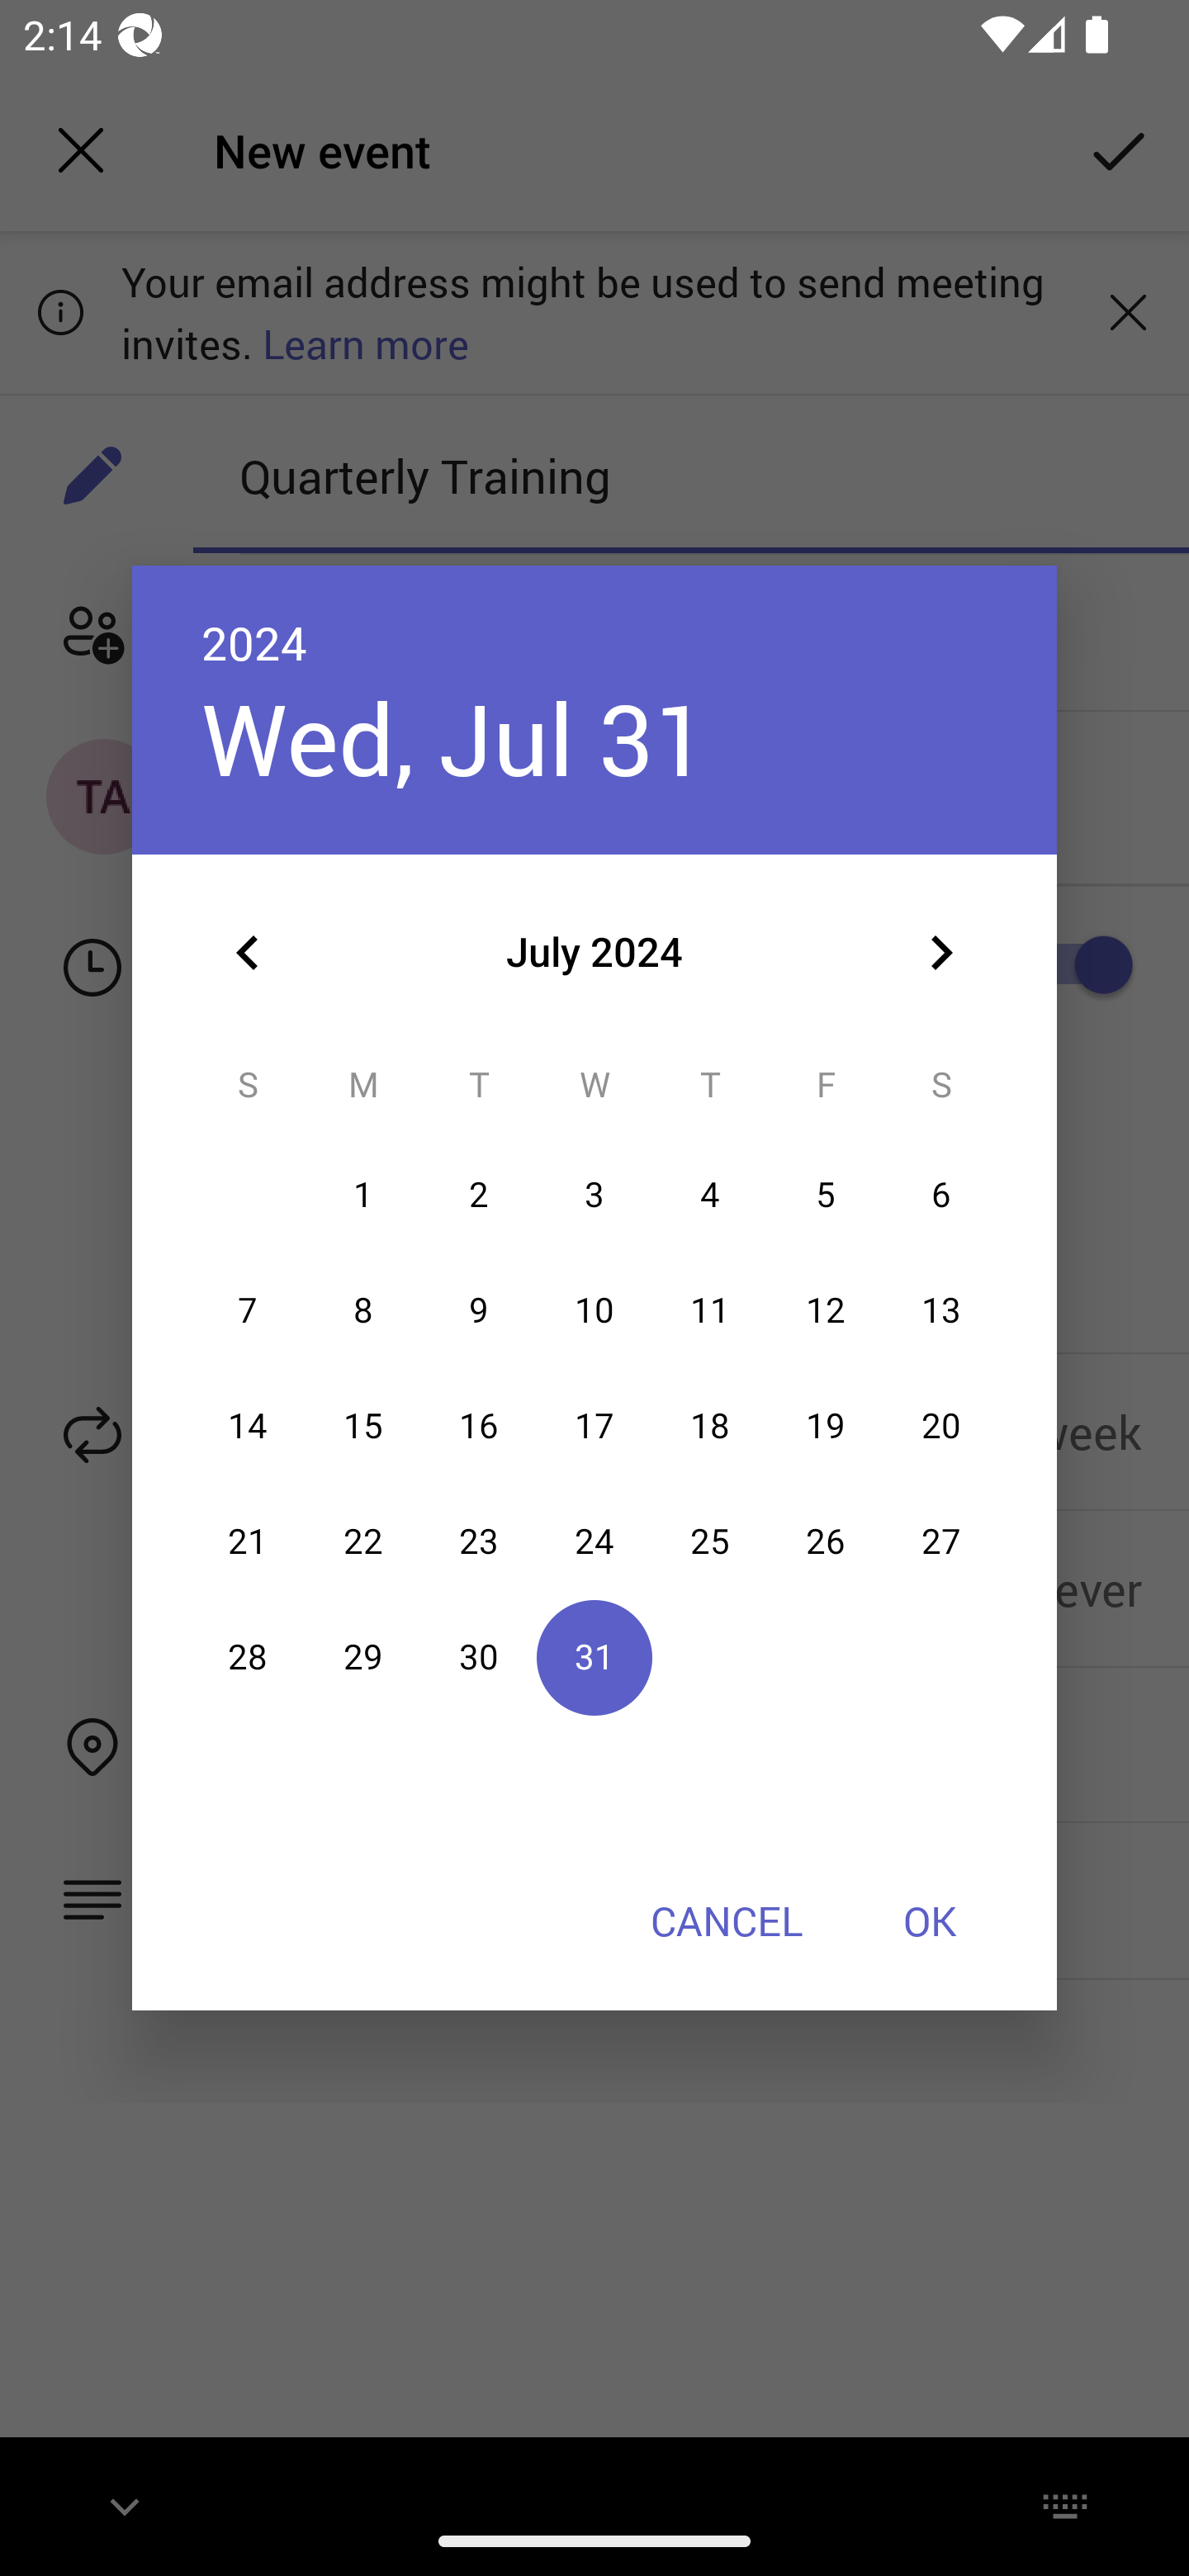 The image size is (1189, 2576). I want to click on 10 10 July 2024, so click(594, 1311).